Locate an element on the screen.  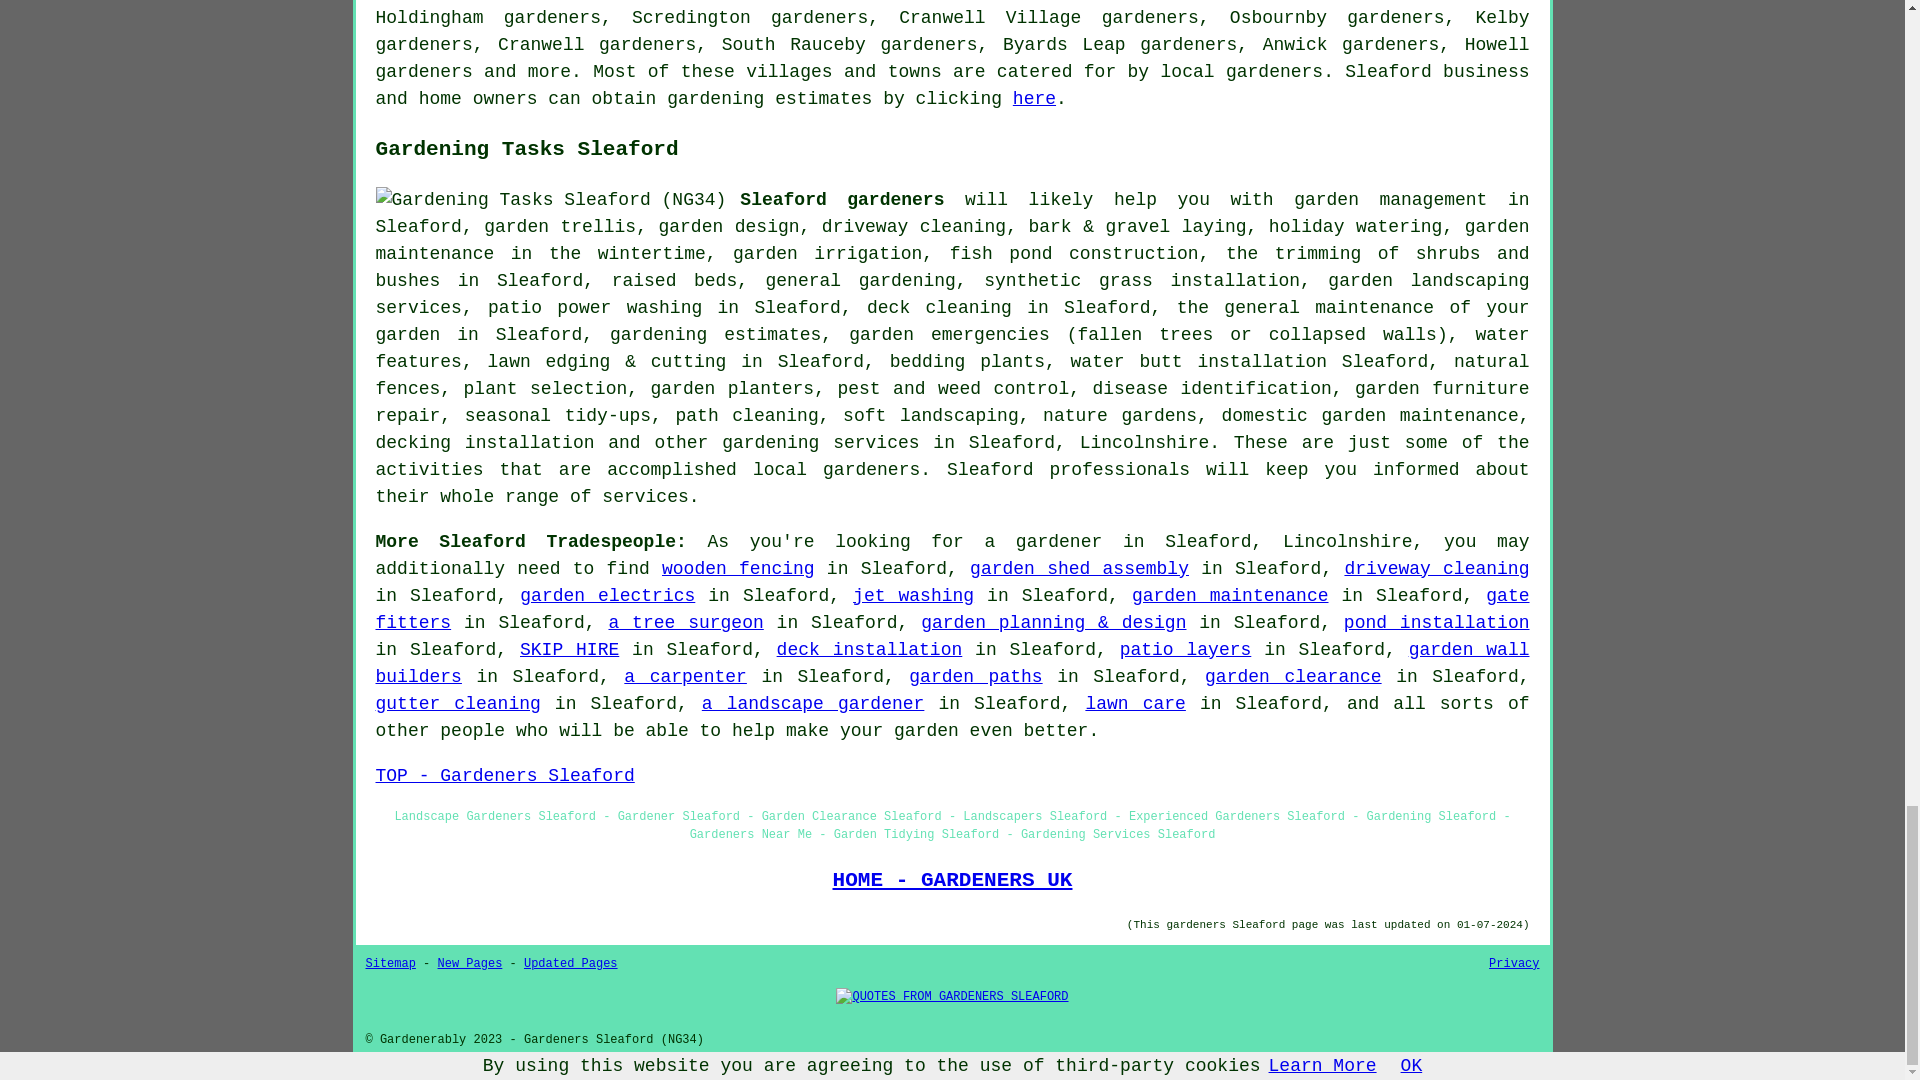
QUOTES FROM GARDENERS SLEAFORD is located at coordinates (951, 996).